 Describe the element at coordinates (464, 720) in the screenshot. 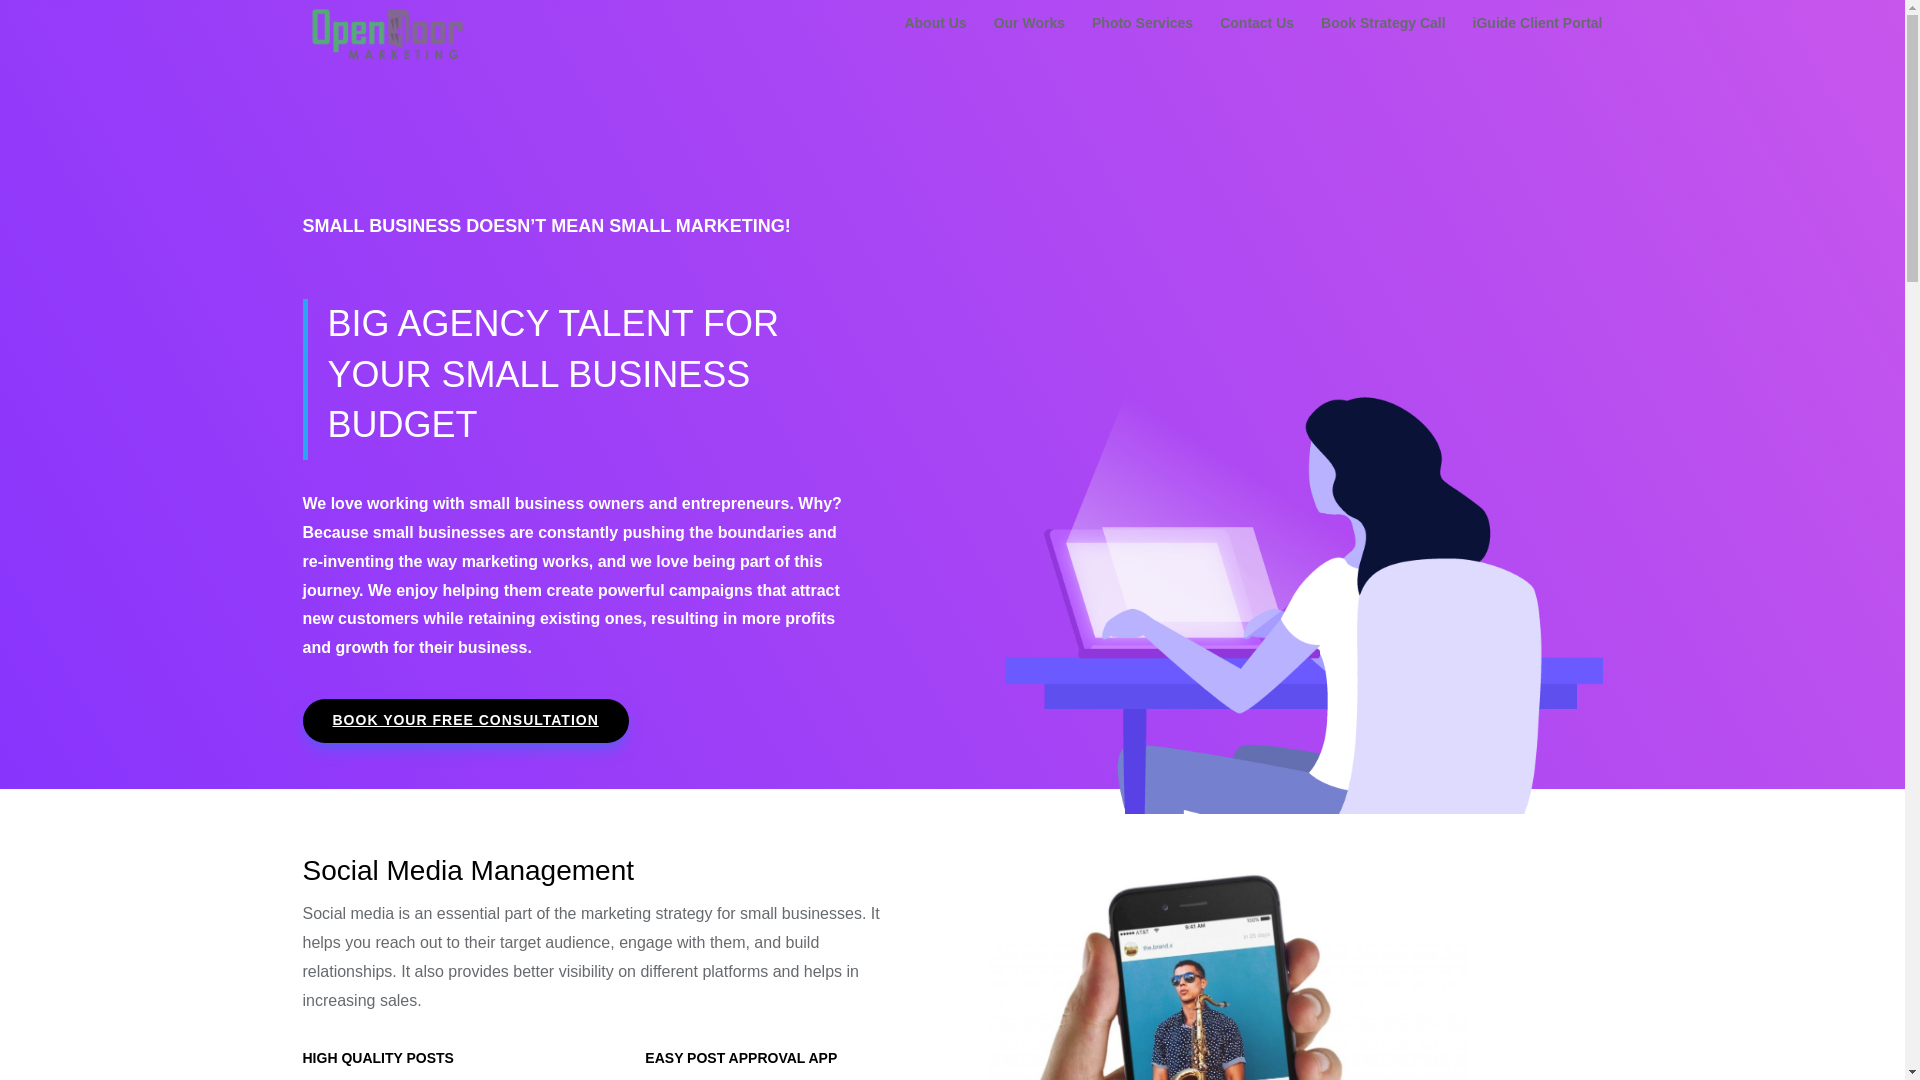

I see `BOOK YOUR FREE CONSULTATION` at that location.